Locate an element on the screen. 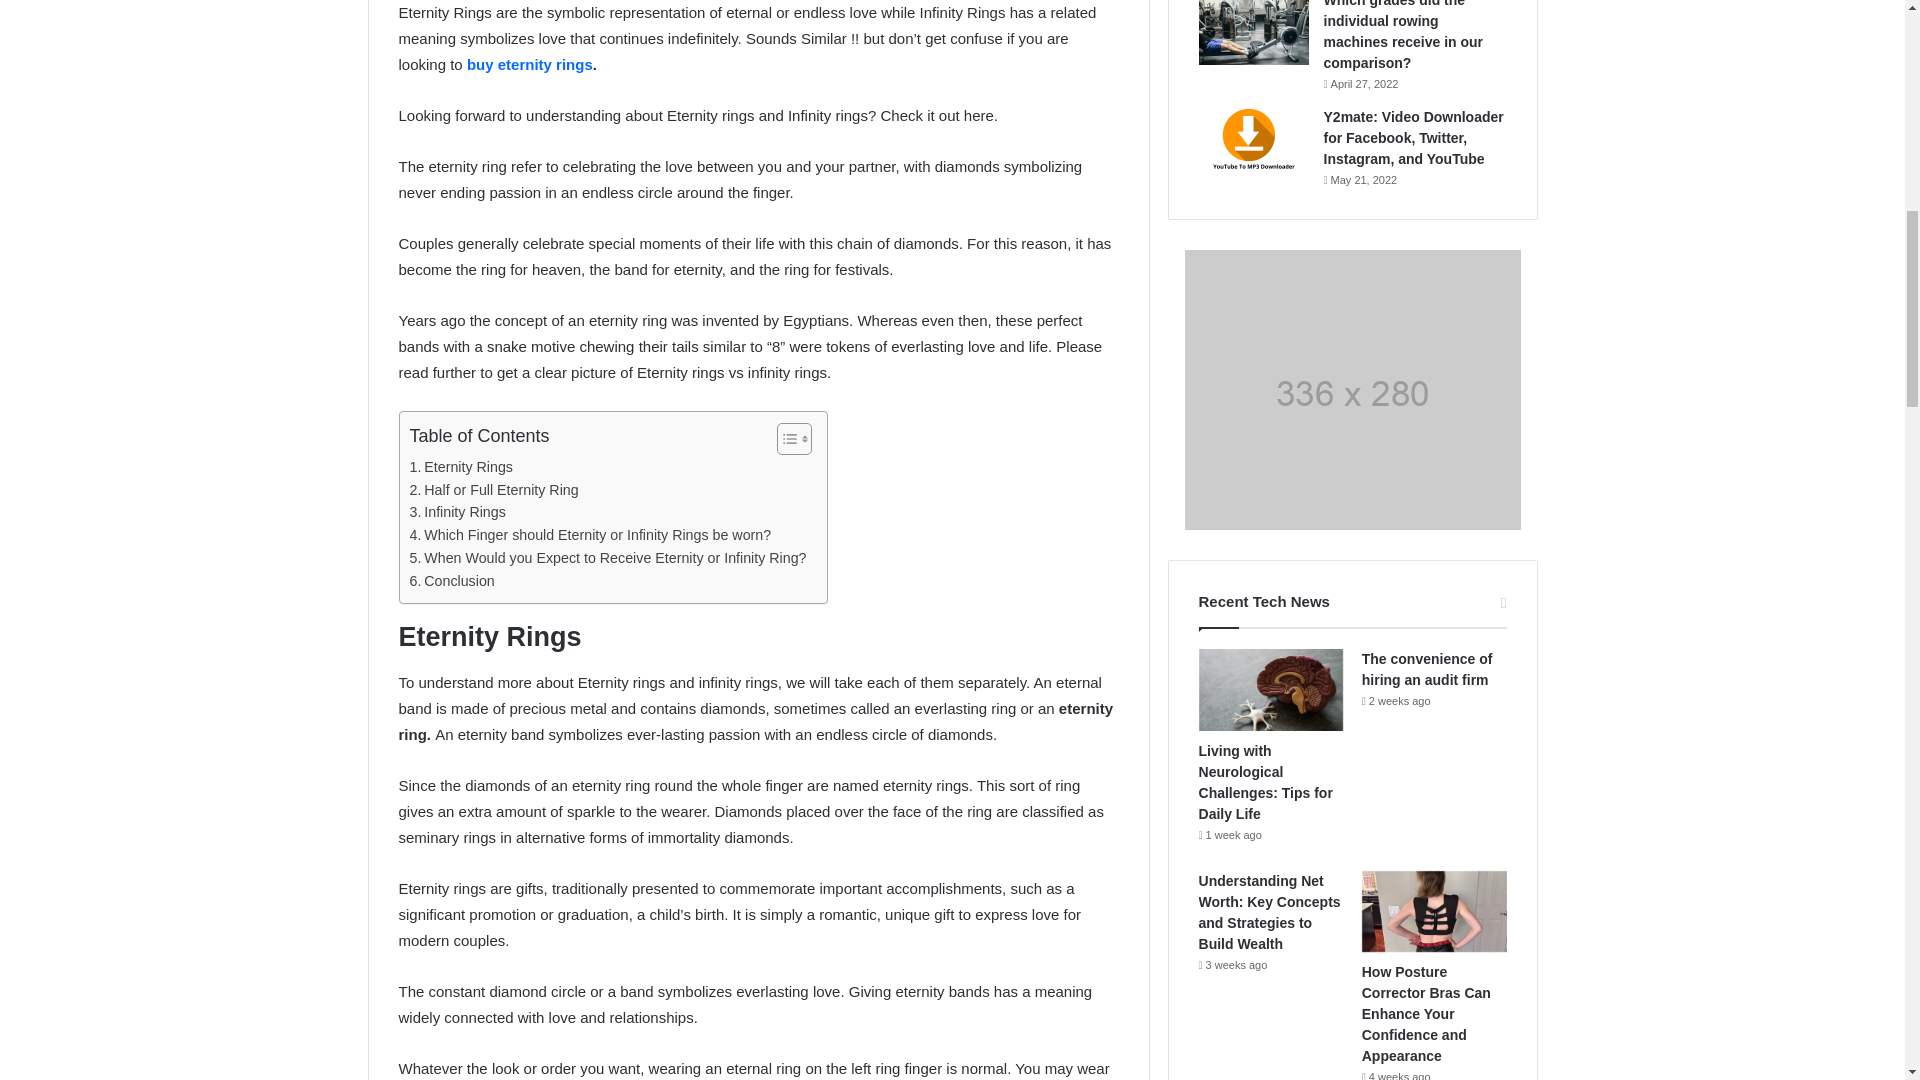 The width and height of the screenshot is (1920, 1080). Which Finger should Eternity or Infinity Rings be worn? is located at coordinates (590, 534).